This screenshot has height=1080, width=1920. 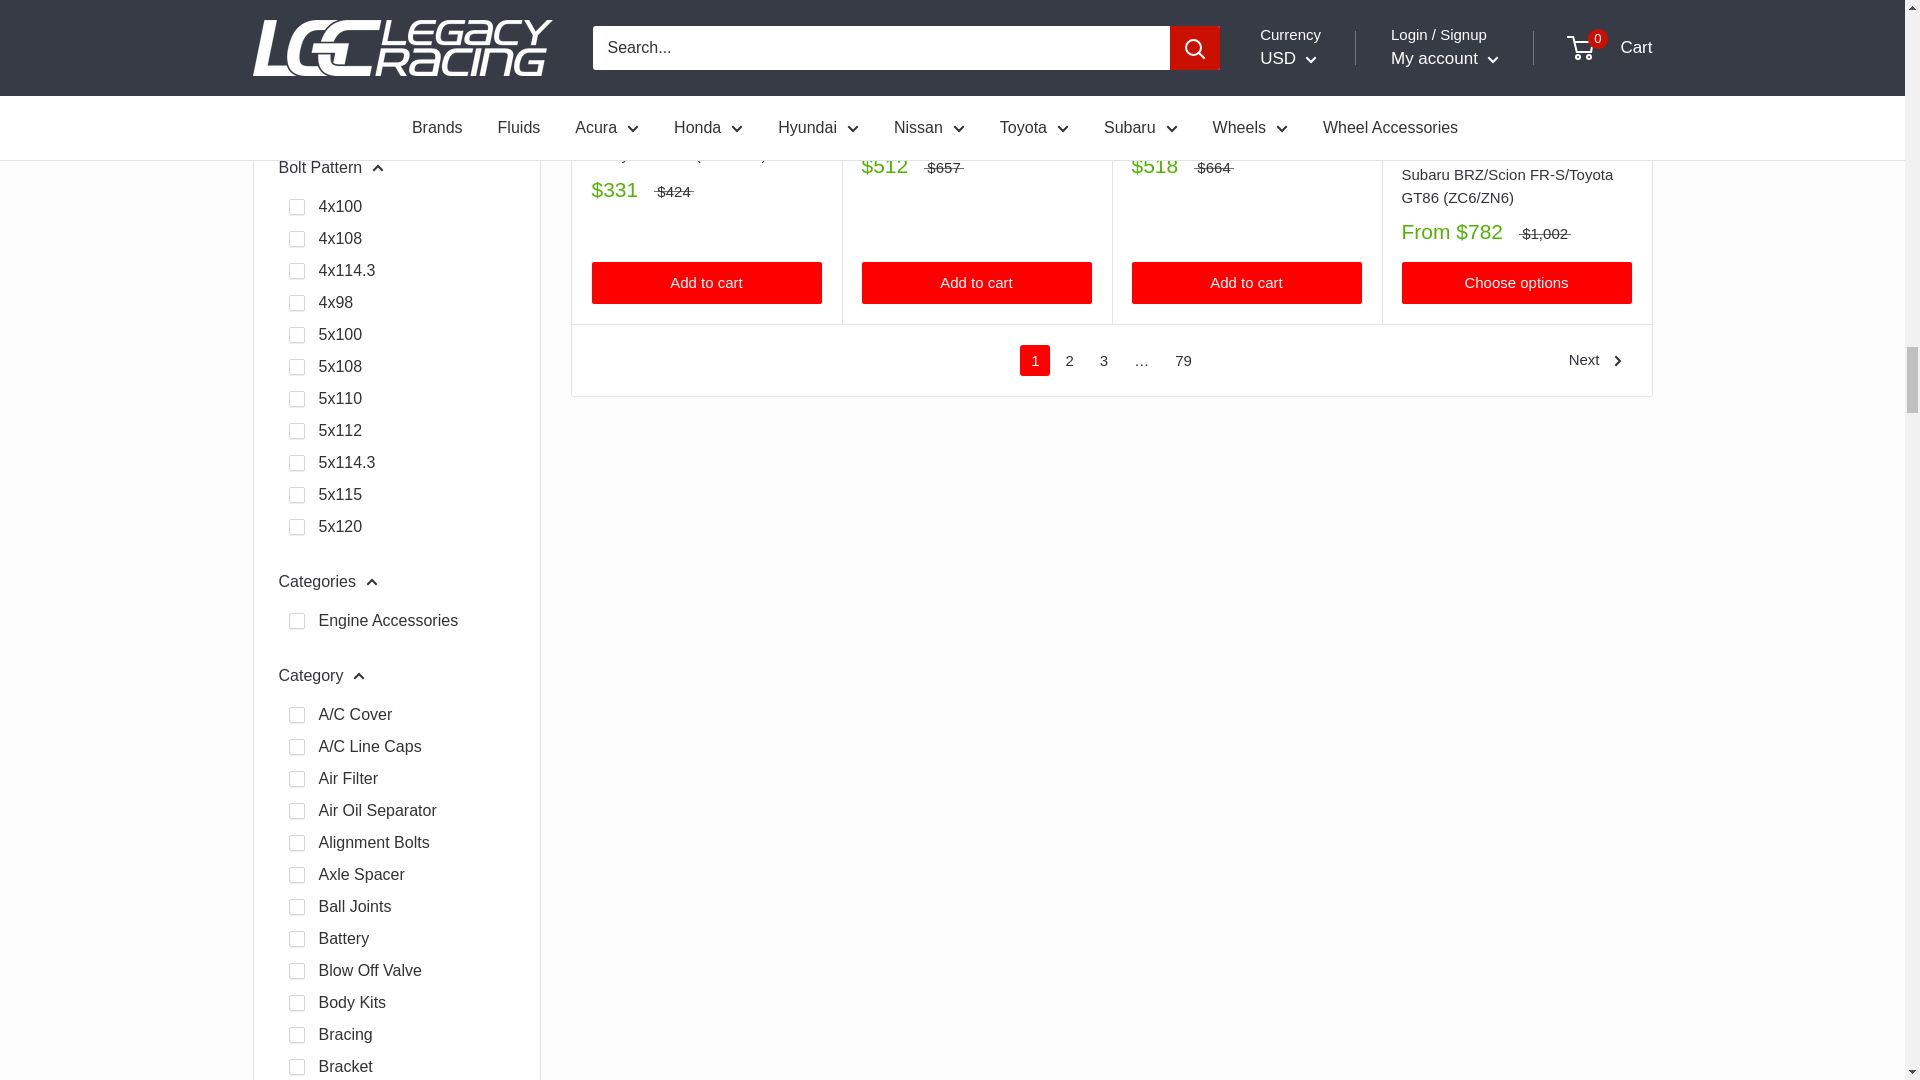 What do you see at coordinates (1104, 360) in the screenshot?
I see `Navigate to page 3` at bounding box center [1104, 360].